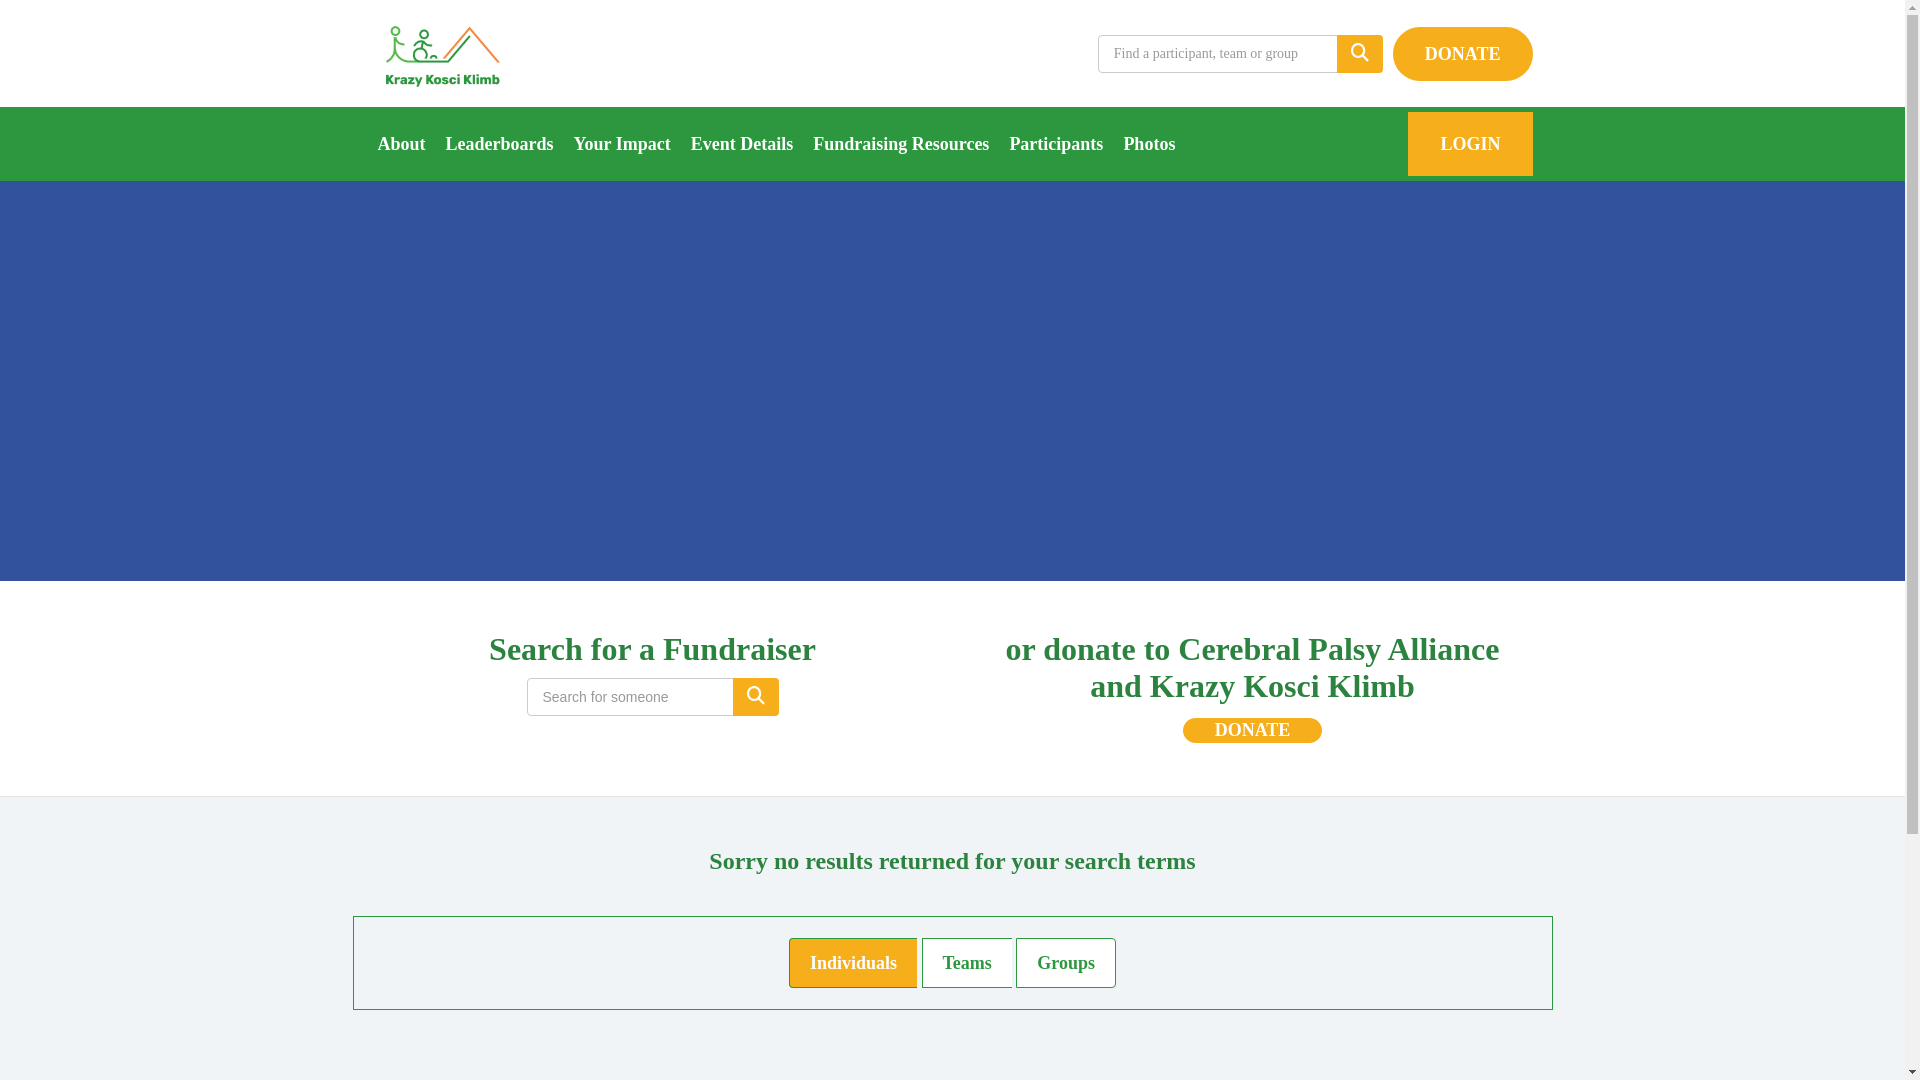 The width and height of the screenshot is (1920, 1080). What do you see at coordinates (1463, 53) in the screenshot?
I see `DONATE` at bounding box center [1463, 53].